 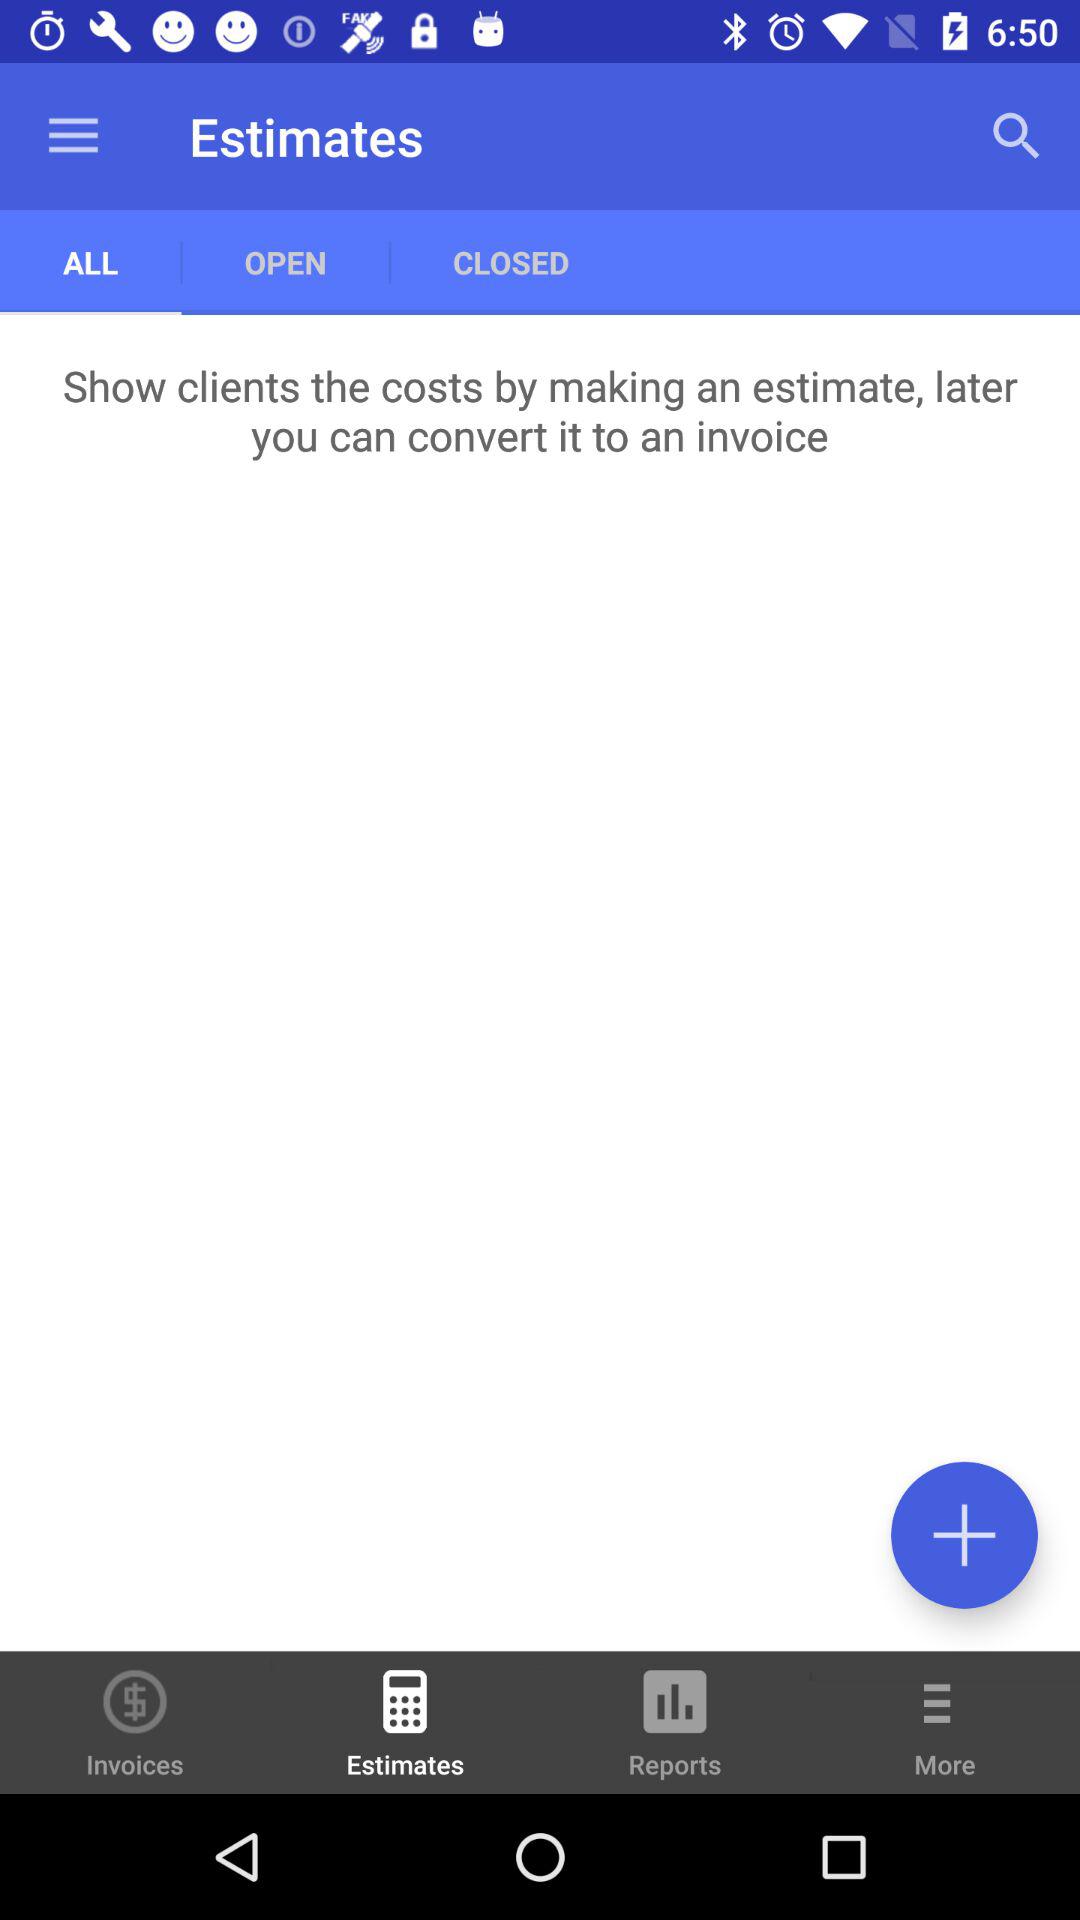 I want to click on tap item next to open app, so click(x=90, y=262).